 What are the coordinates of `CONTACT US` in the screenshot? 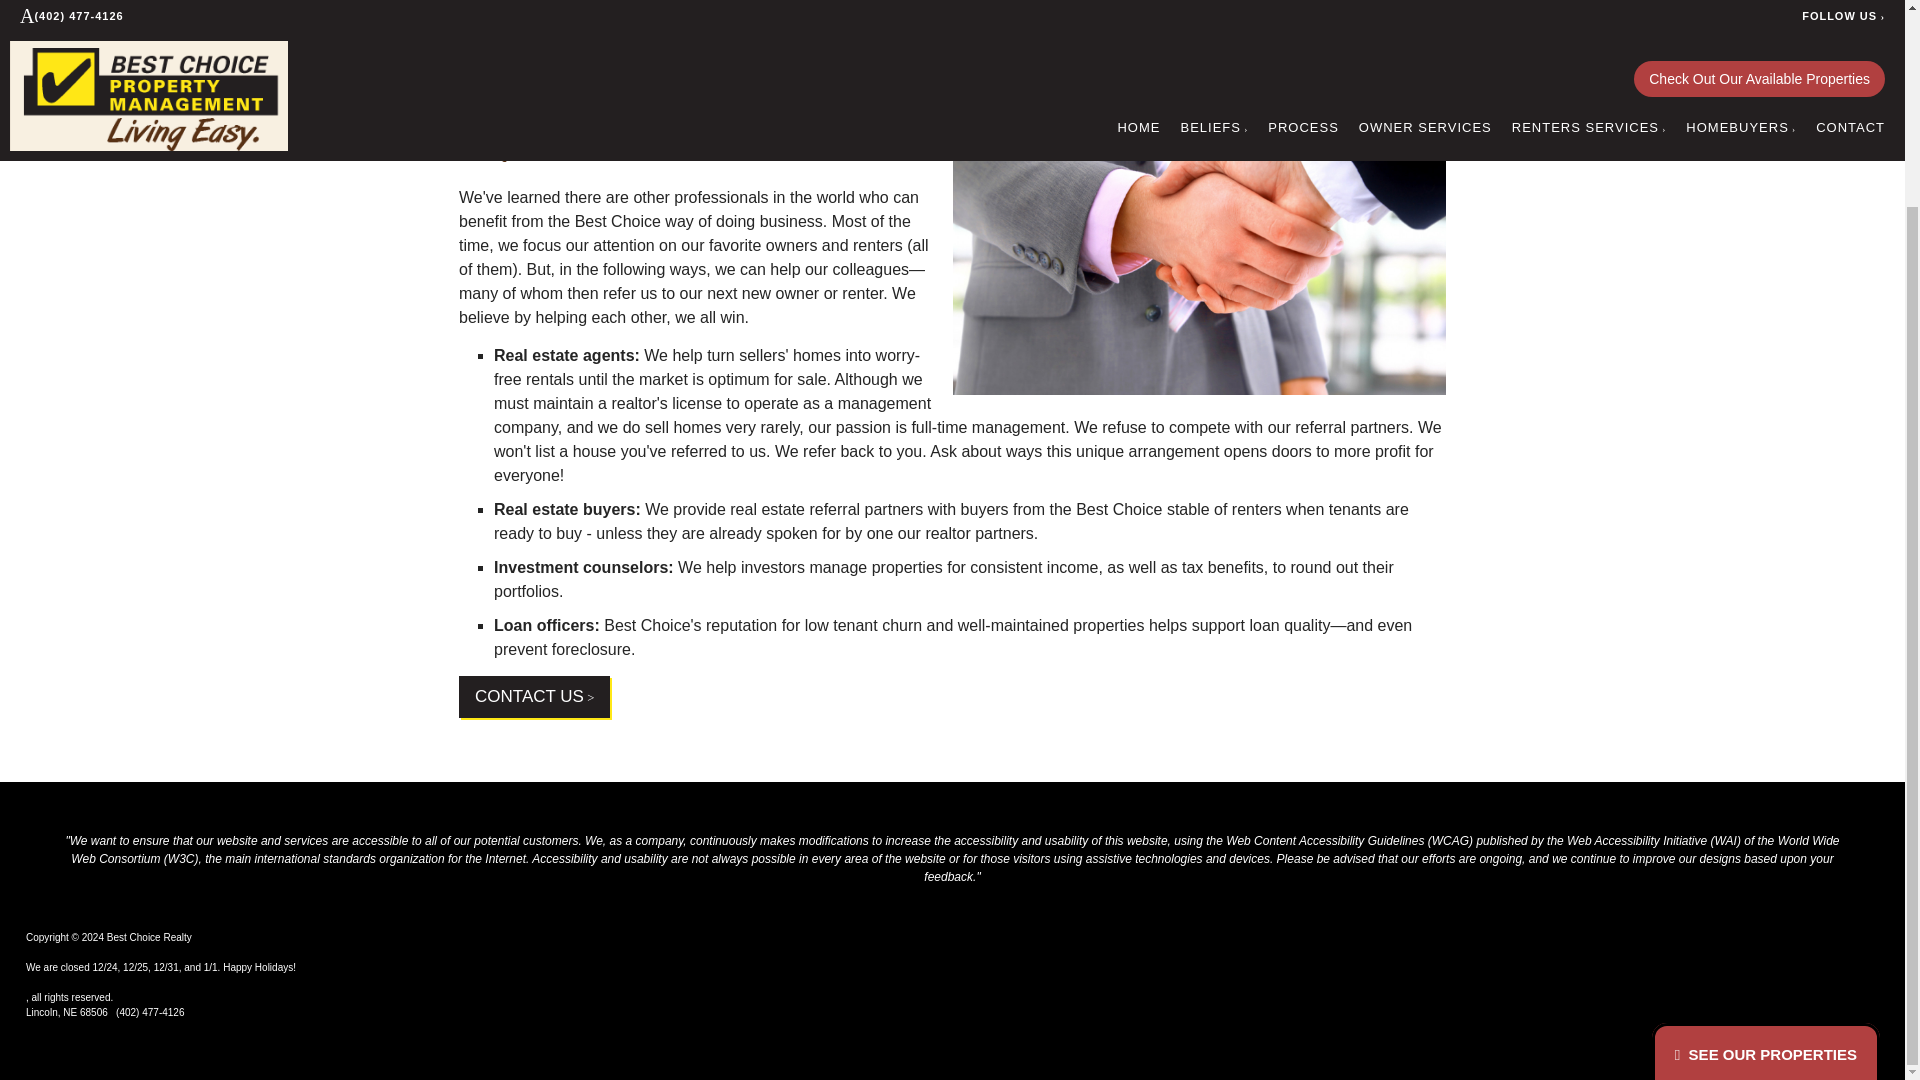 It's located at (534, 697).